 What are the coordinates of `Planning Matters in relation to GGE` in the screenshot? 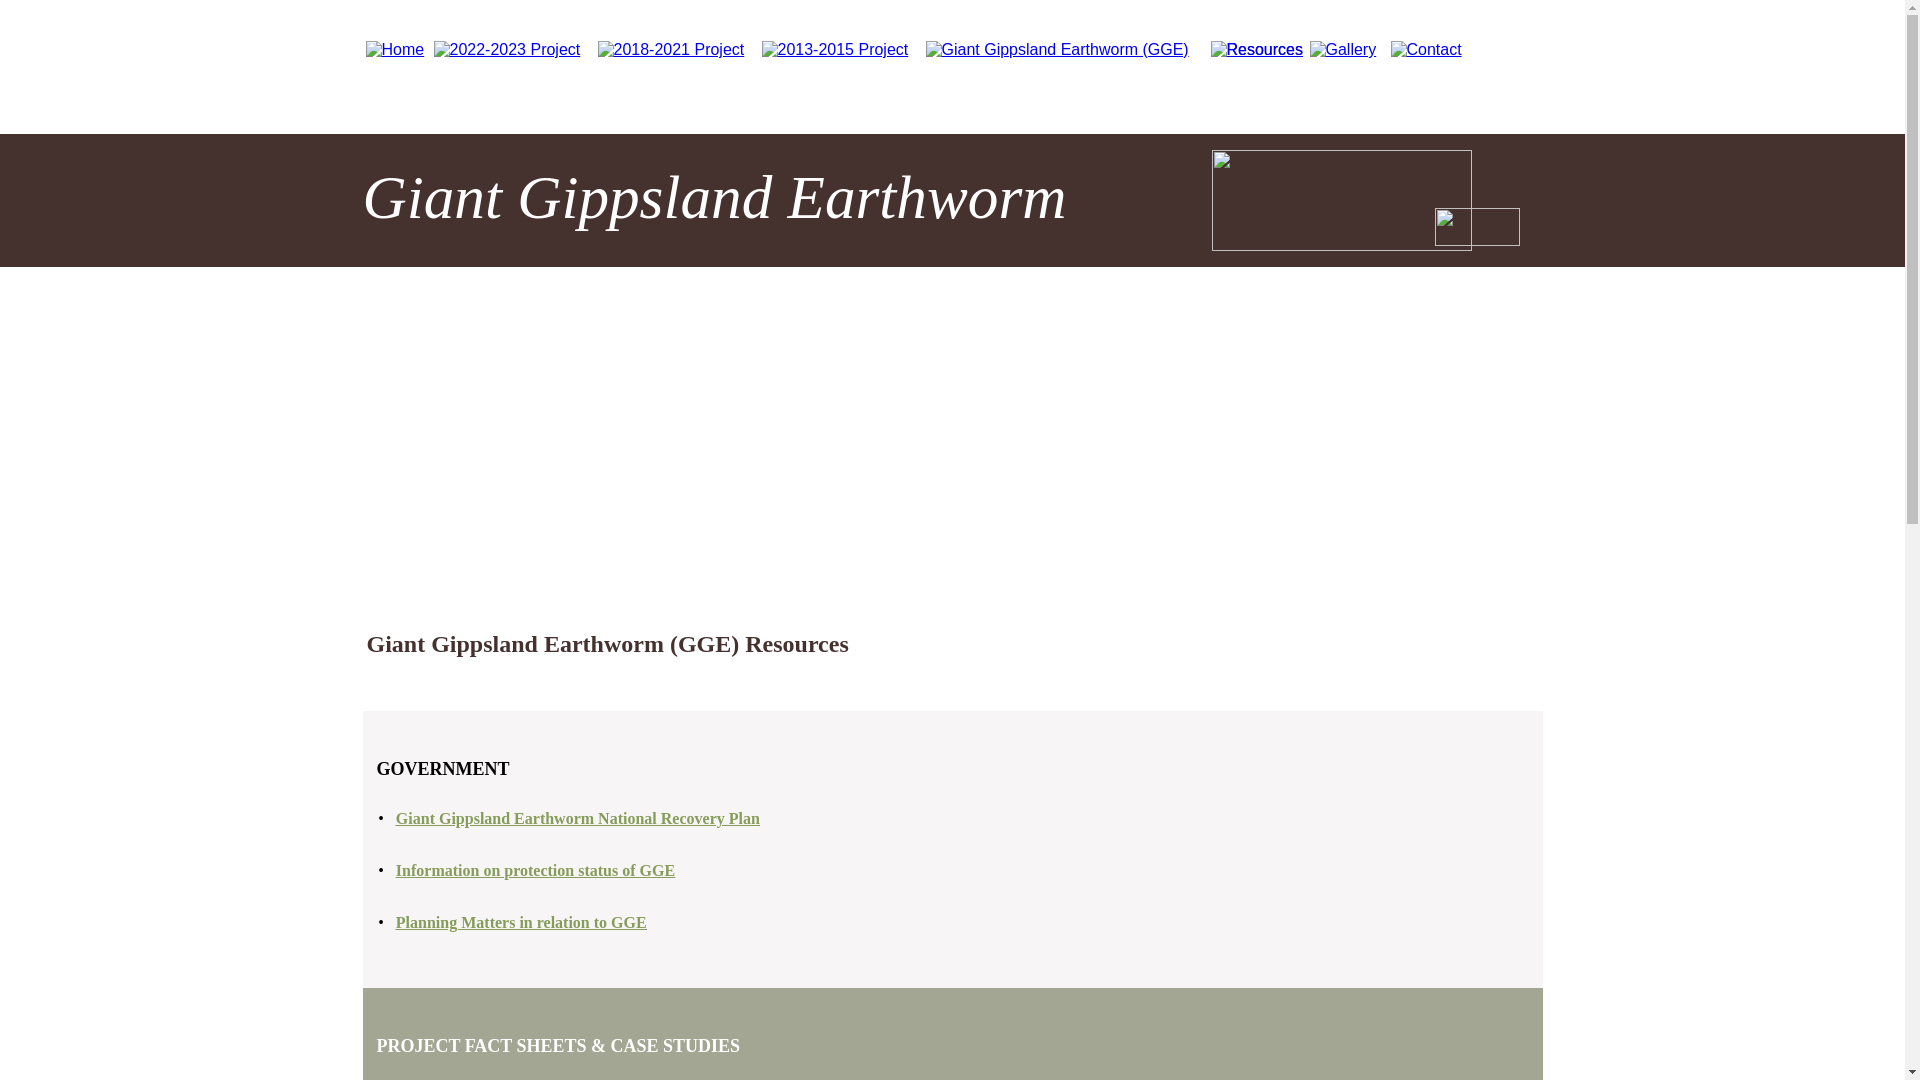 It's located at (522, 922).